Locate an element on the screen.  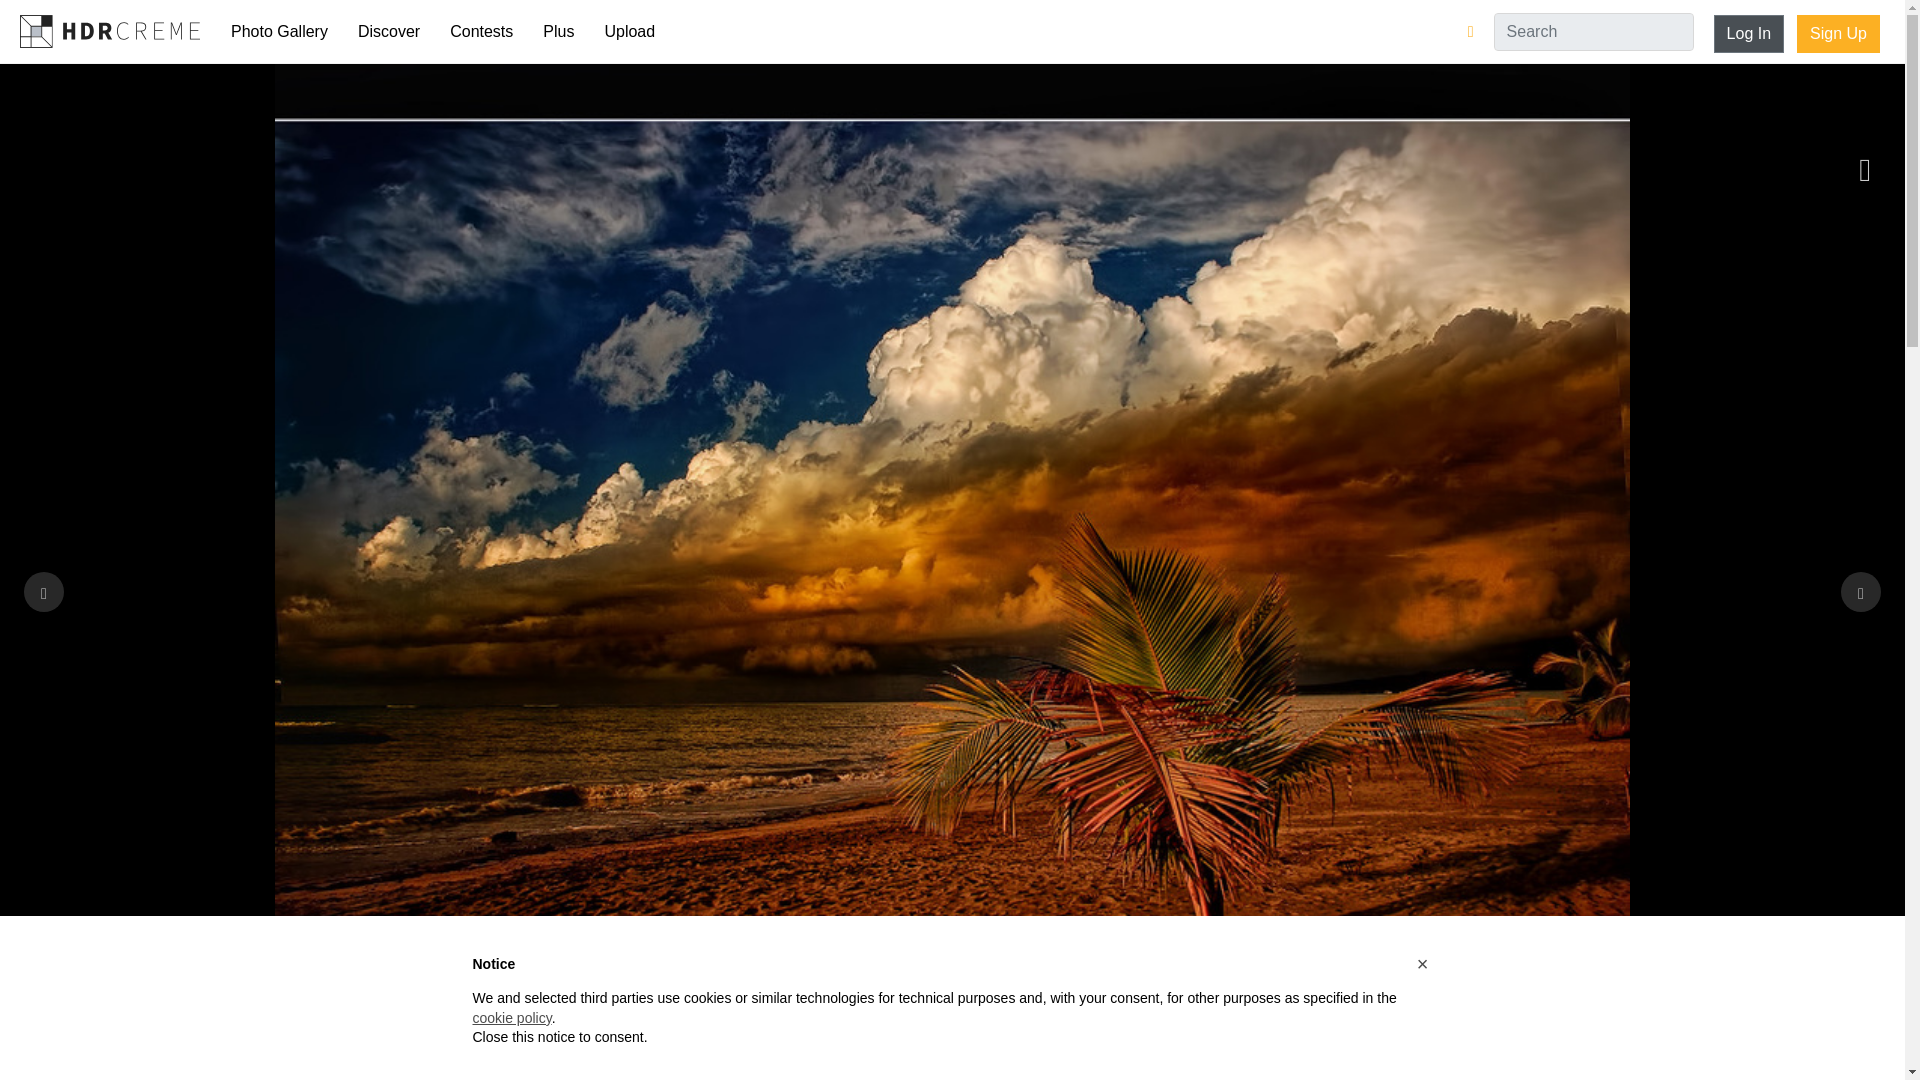
Photo Gallery is located at coordinates (279, 32).